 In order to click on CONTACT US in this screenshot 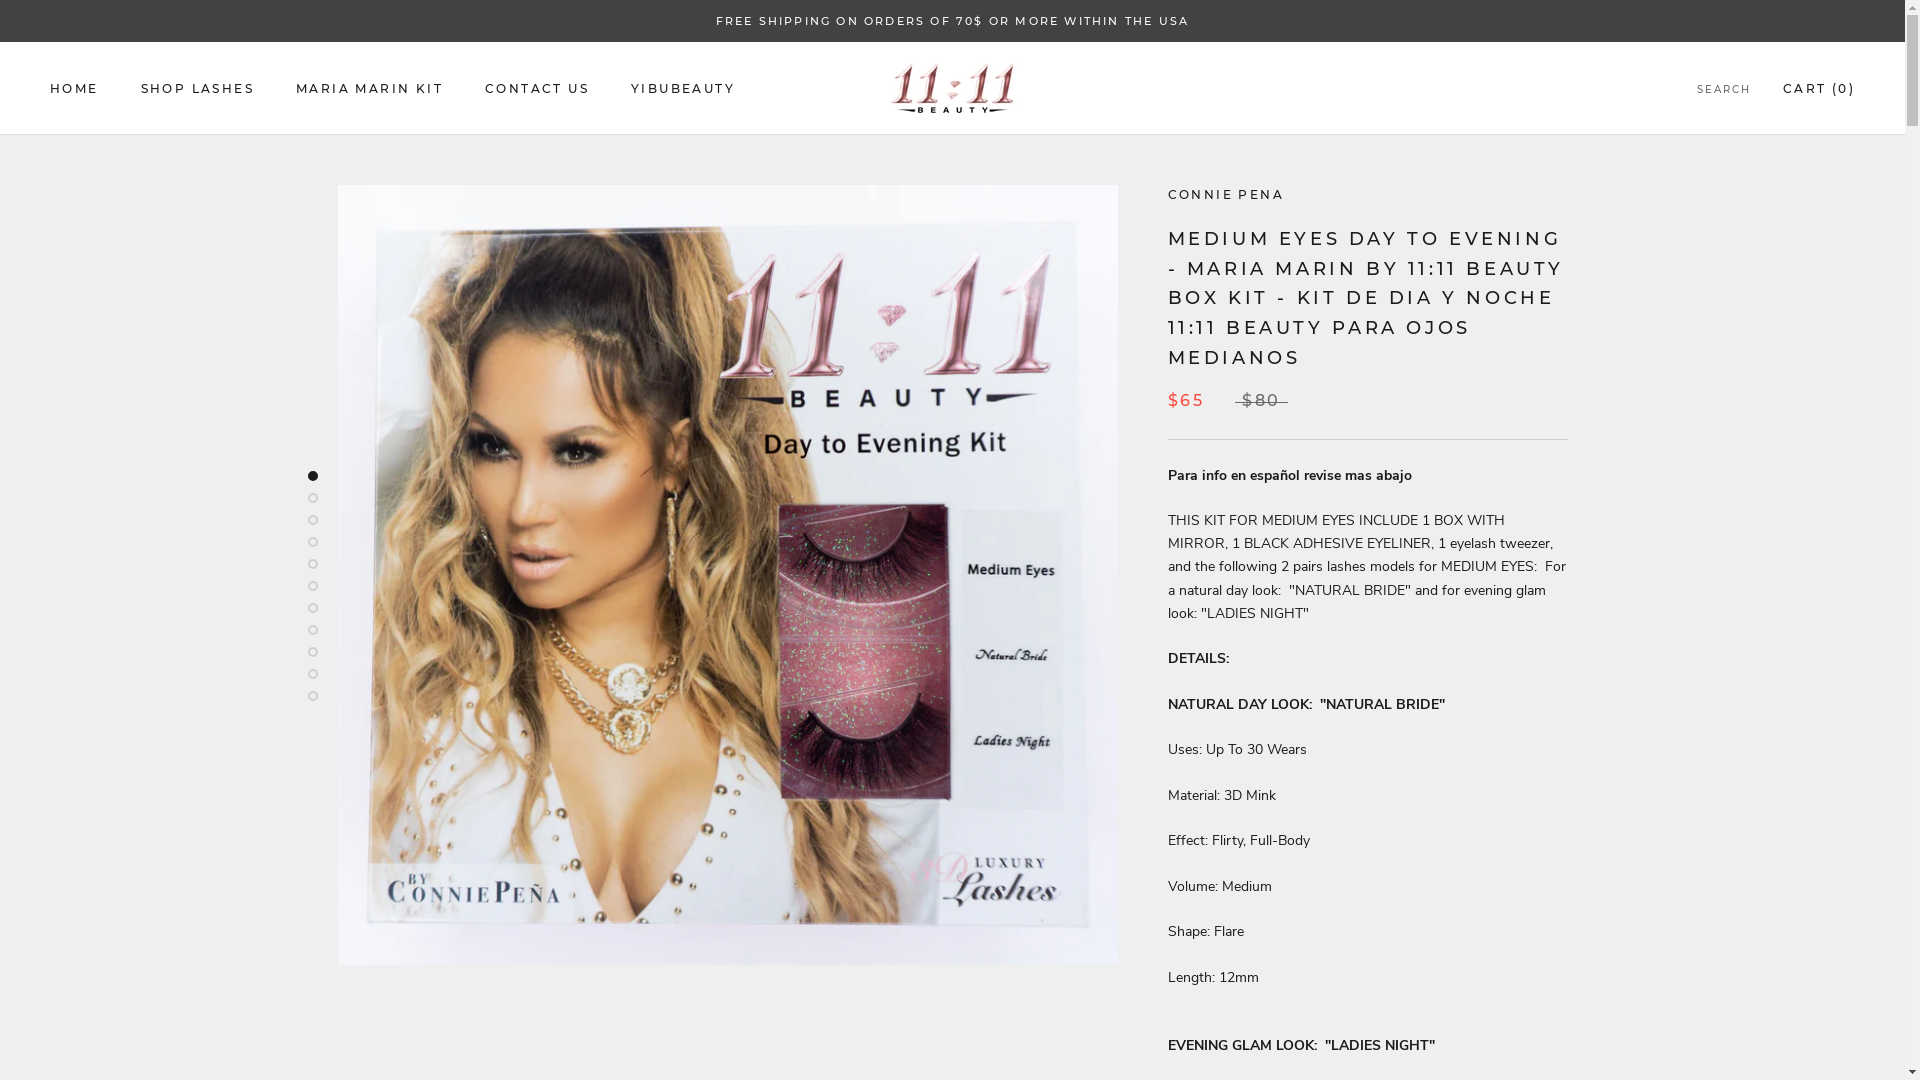, I will do `click(537, 88)`.